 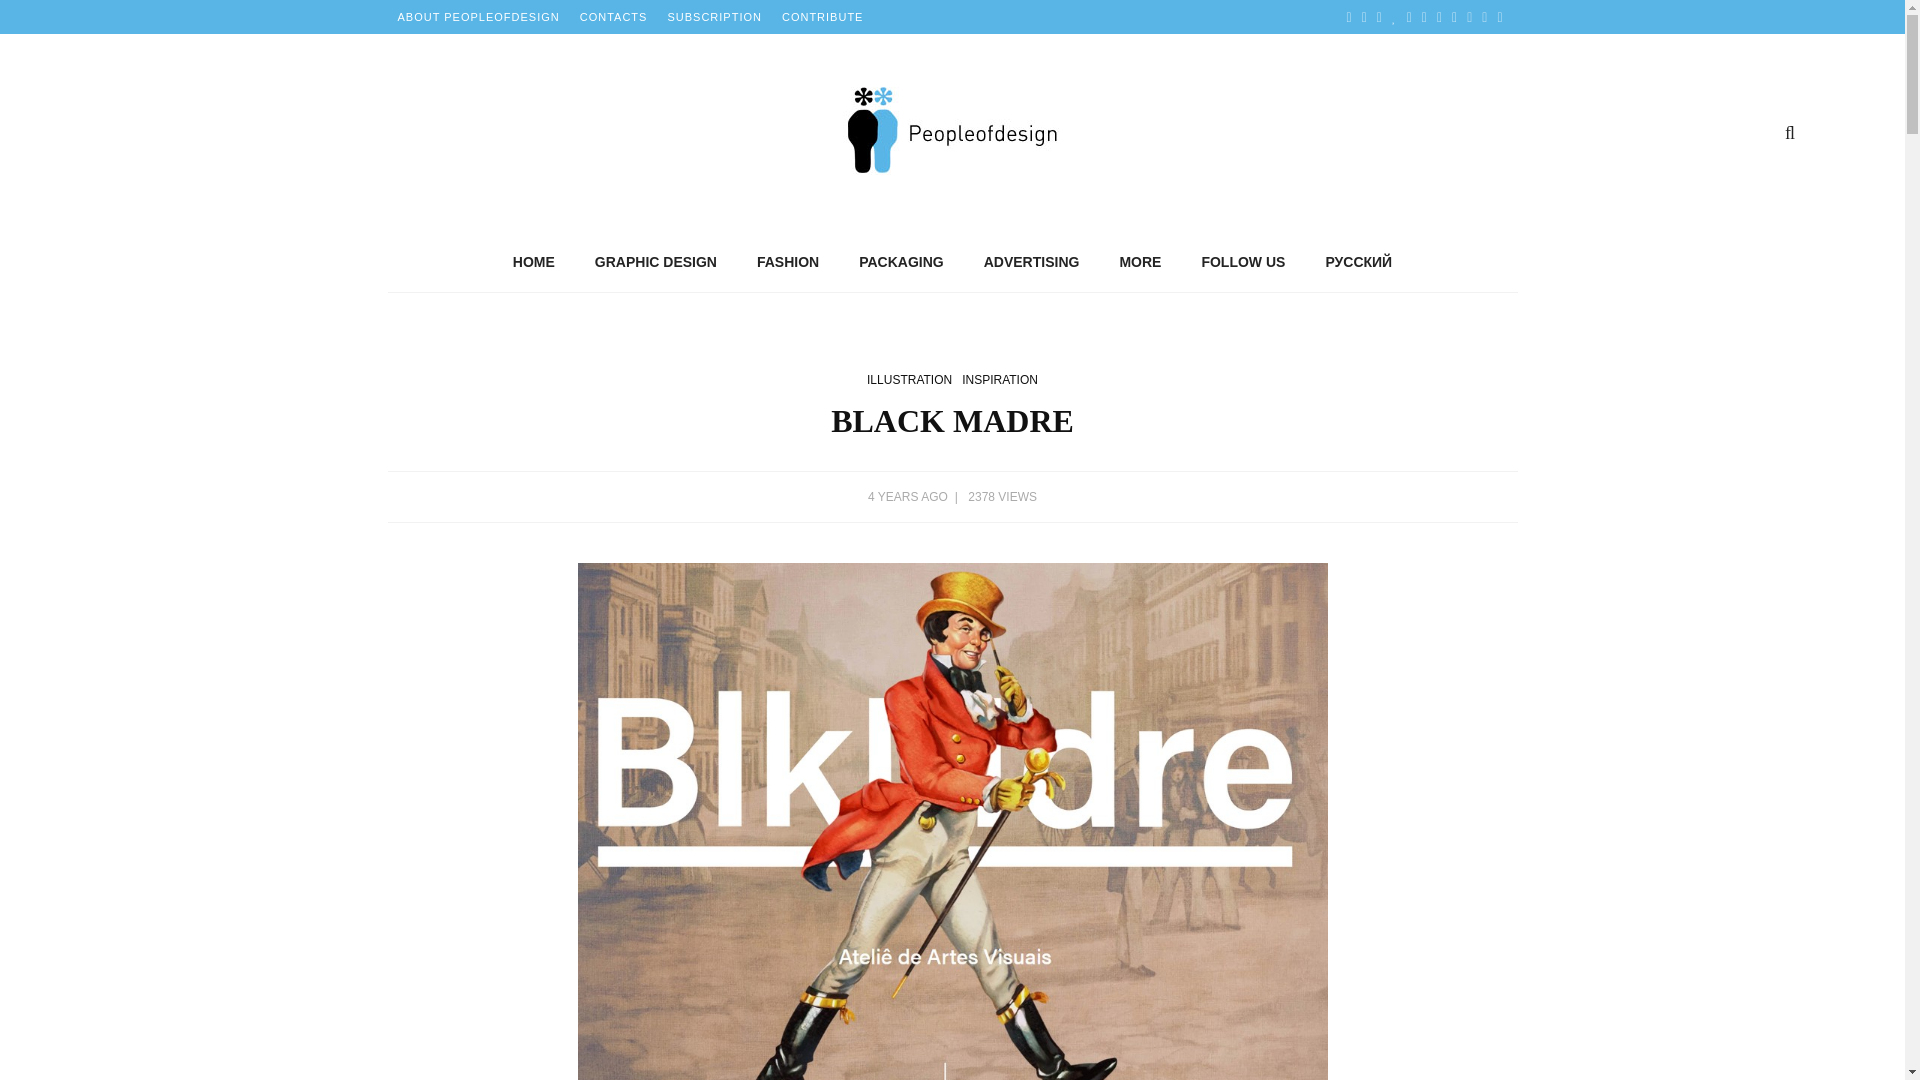 What do you see at coordinates (822, 16) in the screenshot?
I see `CONTRIBUTE` at bounding box center [822, 16].